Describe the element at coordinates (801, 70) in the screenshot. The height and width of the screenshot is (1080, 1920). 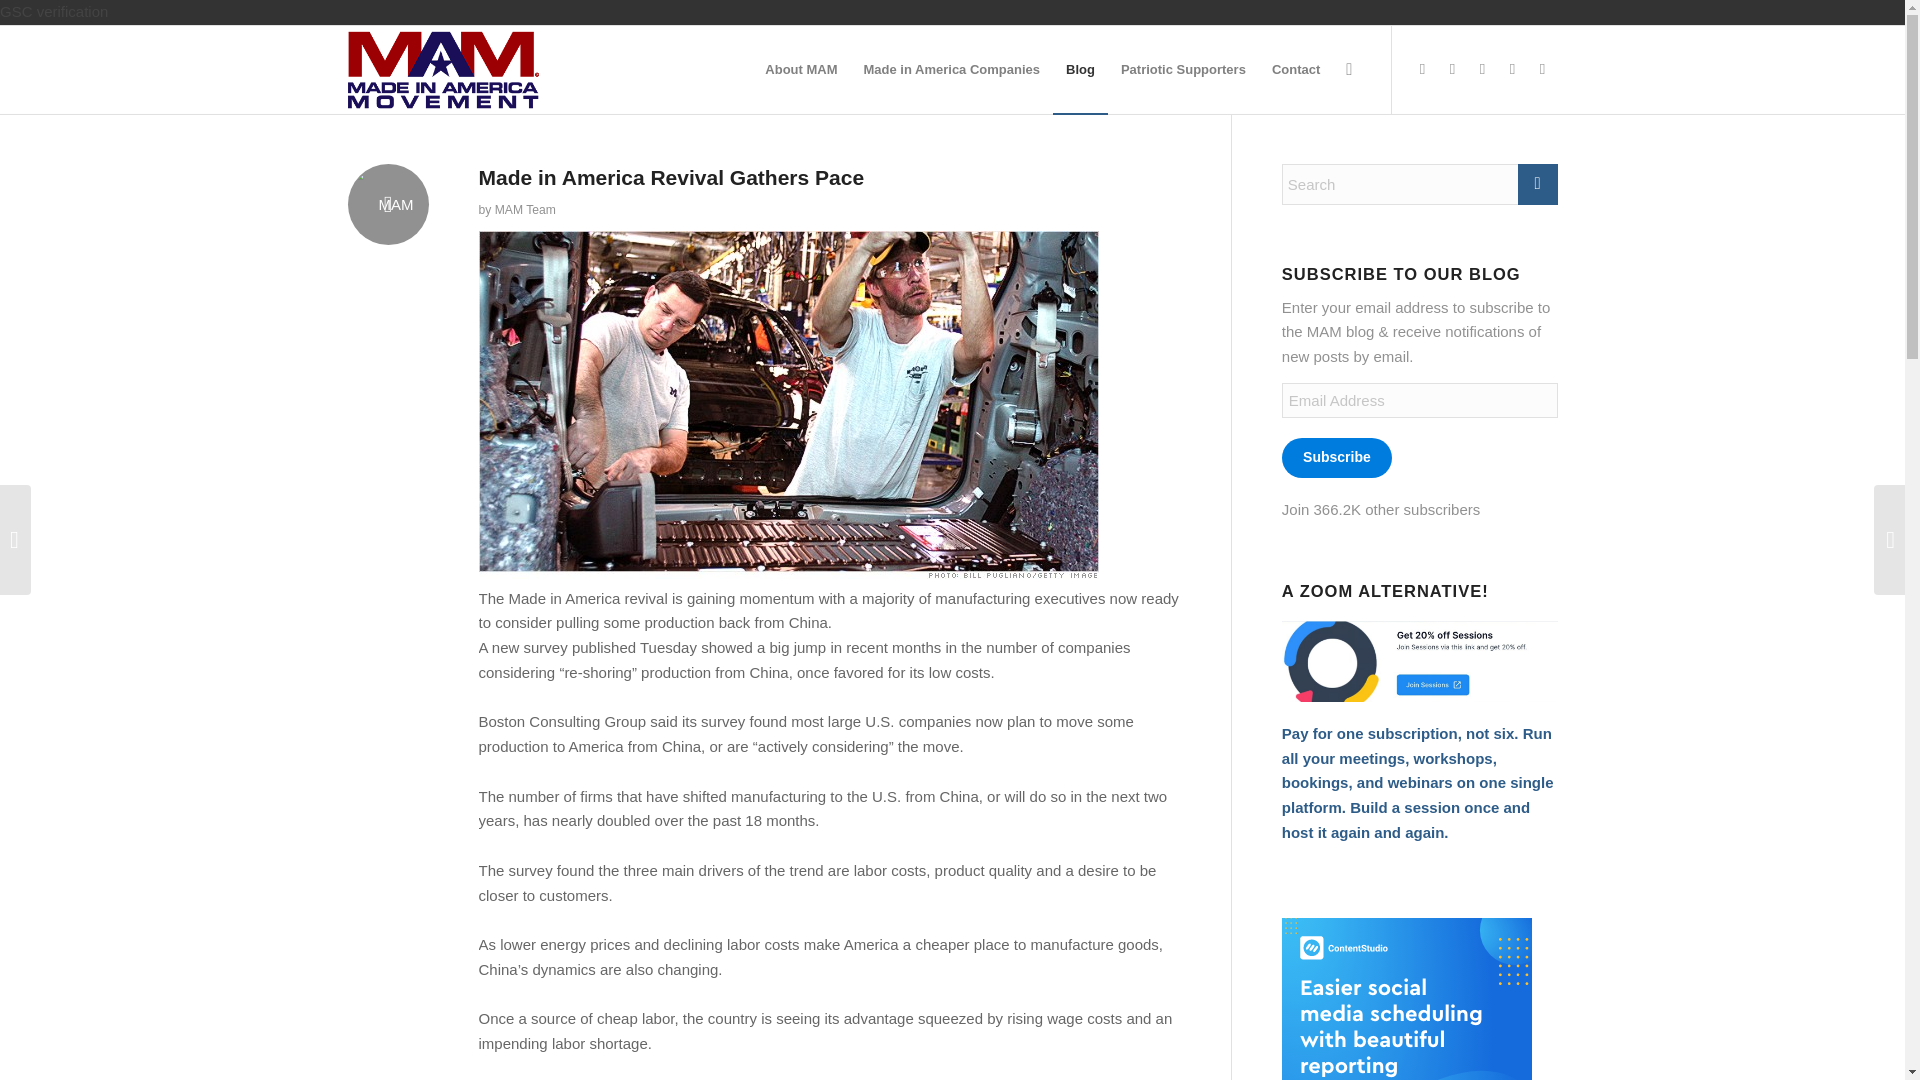
I see `About MAM` at that location.